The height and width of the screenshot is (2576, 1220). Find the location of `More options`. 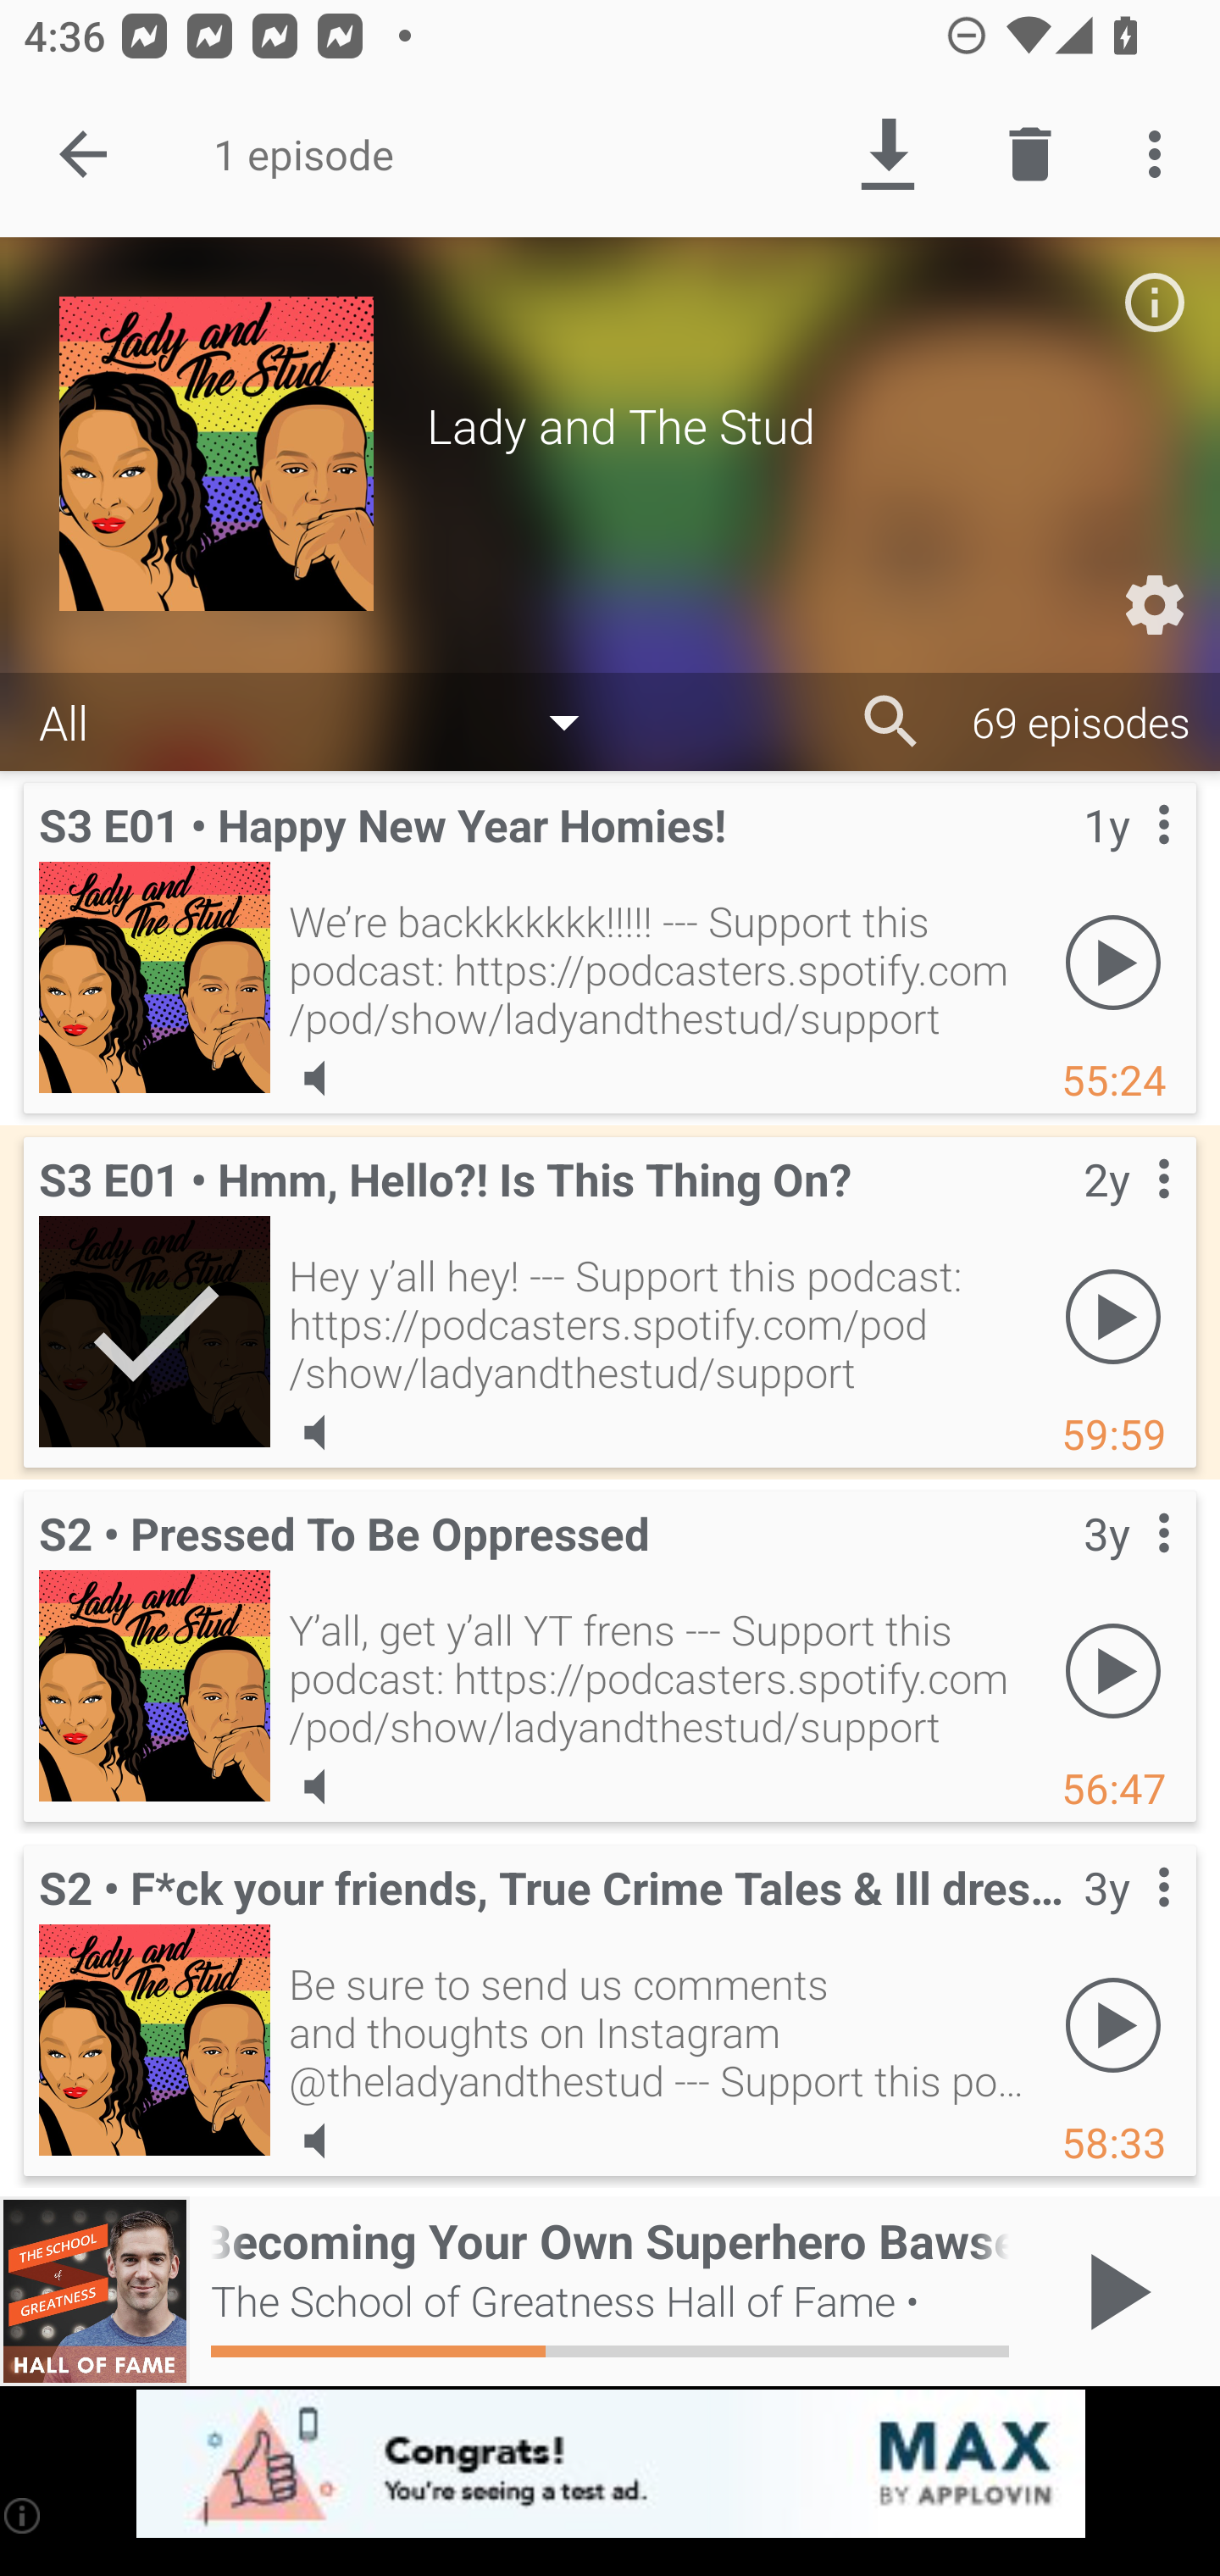

More options is located at coordinates (1161, 154).